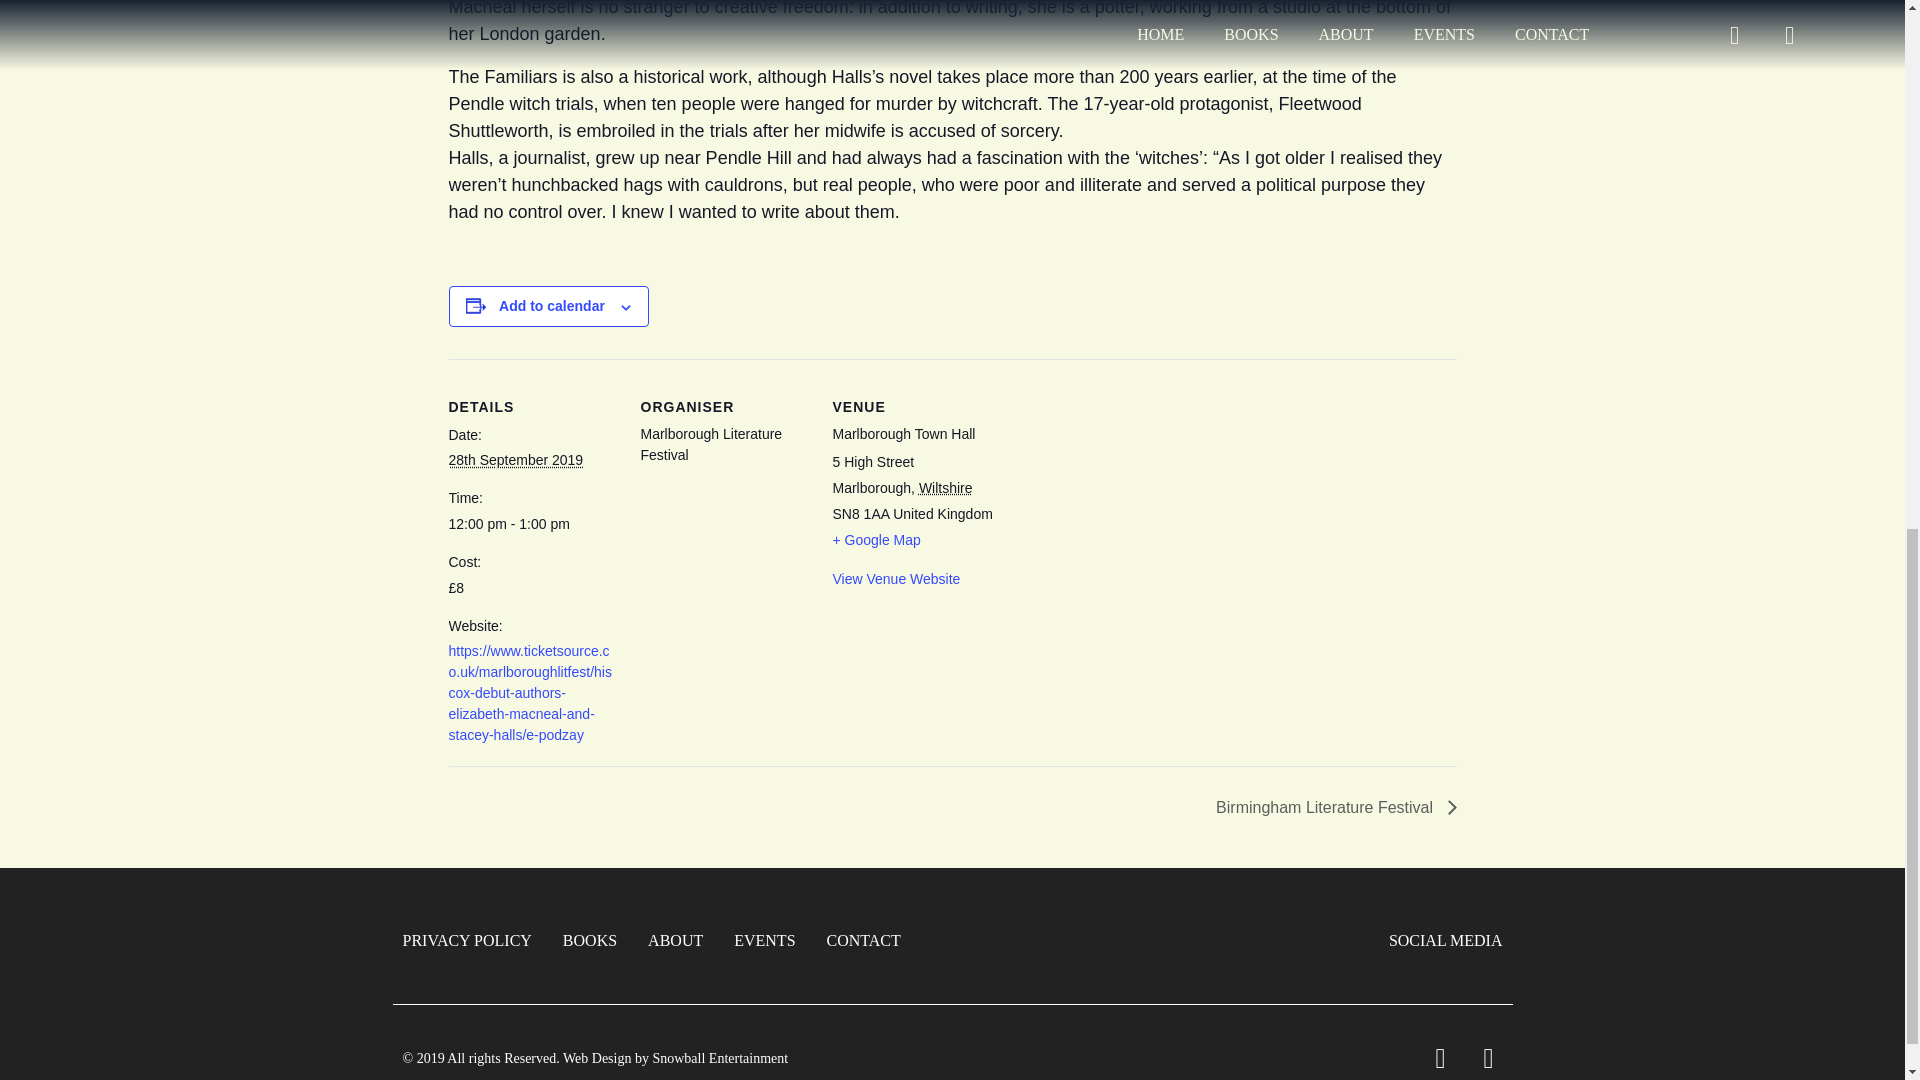 Image resolution: width=1920 pixels, height=1080 pixels. Describe the element at coordinates (589, 941) in the screenshot. I see `BOOKS` at that location.